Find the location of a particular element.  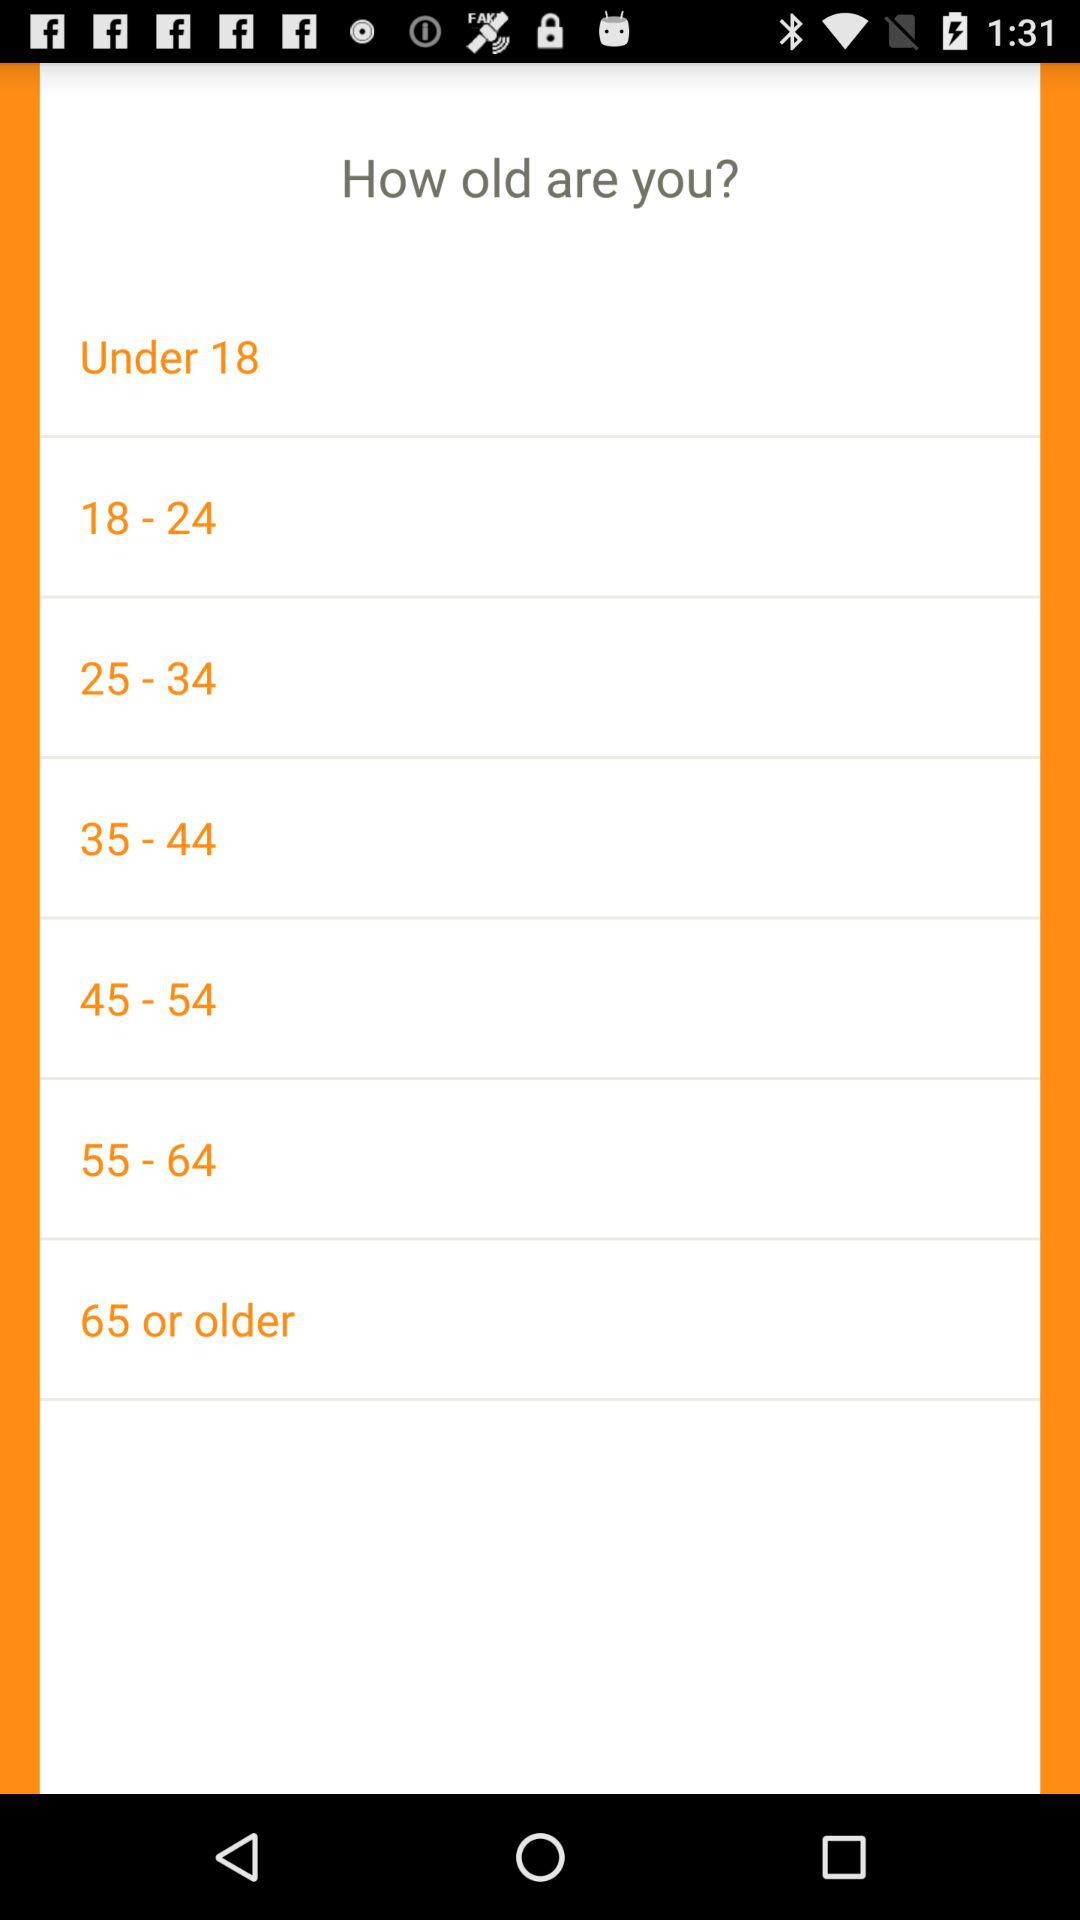

press the app below the 55 - 64 app is located at coordinates (540, 1318).